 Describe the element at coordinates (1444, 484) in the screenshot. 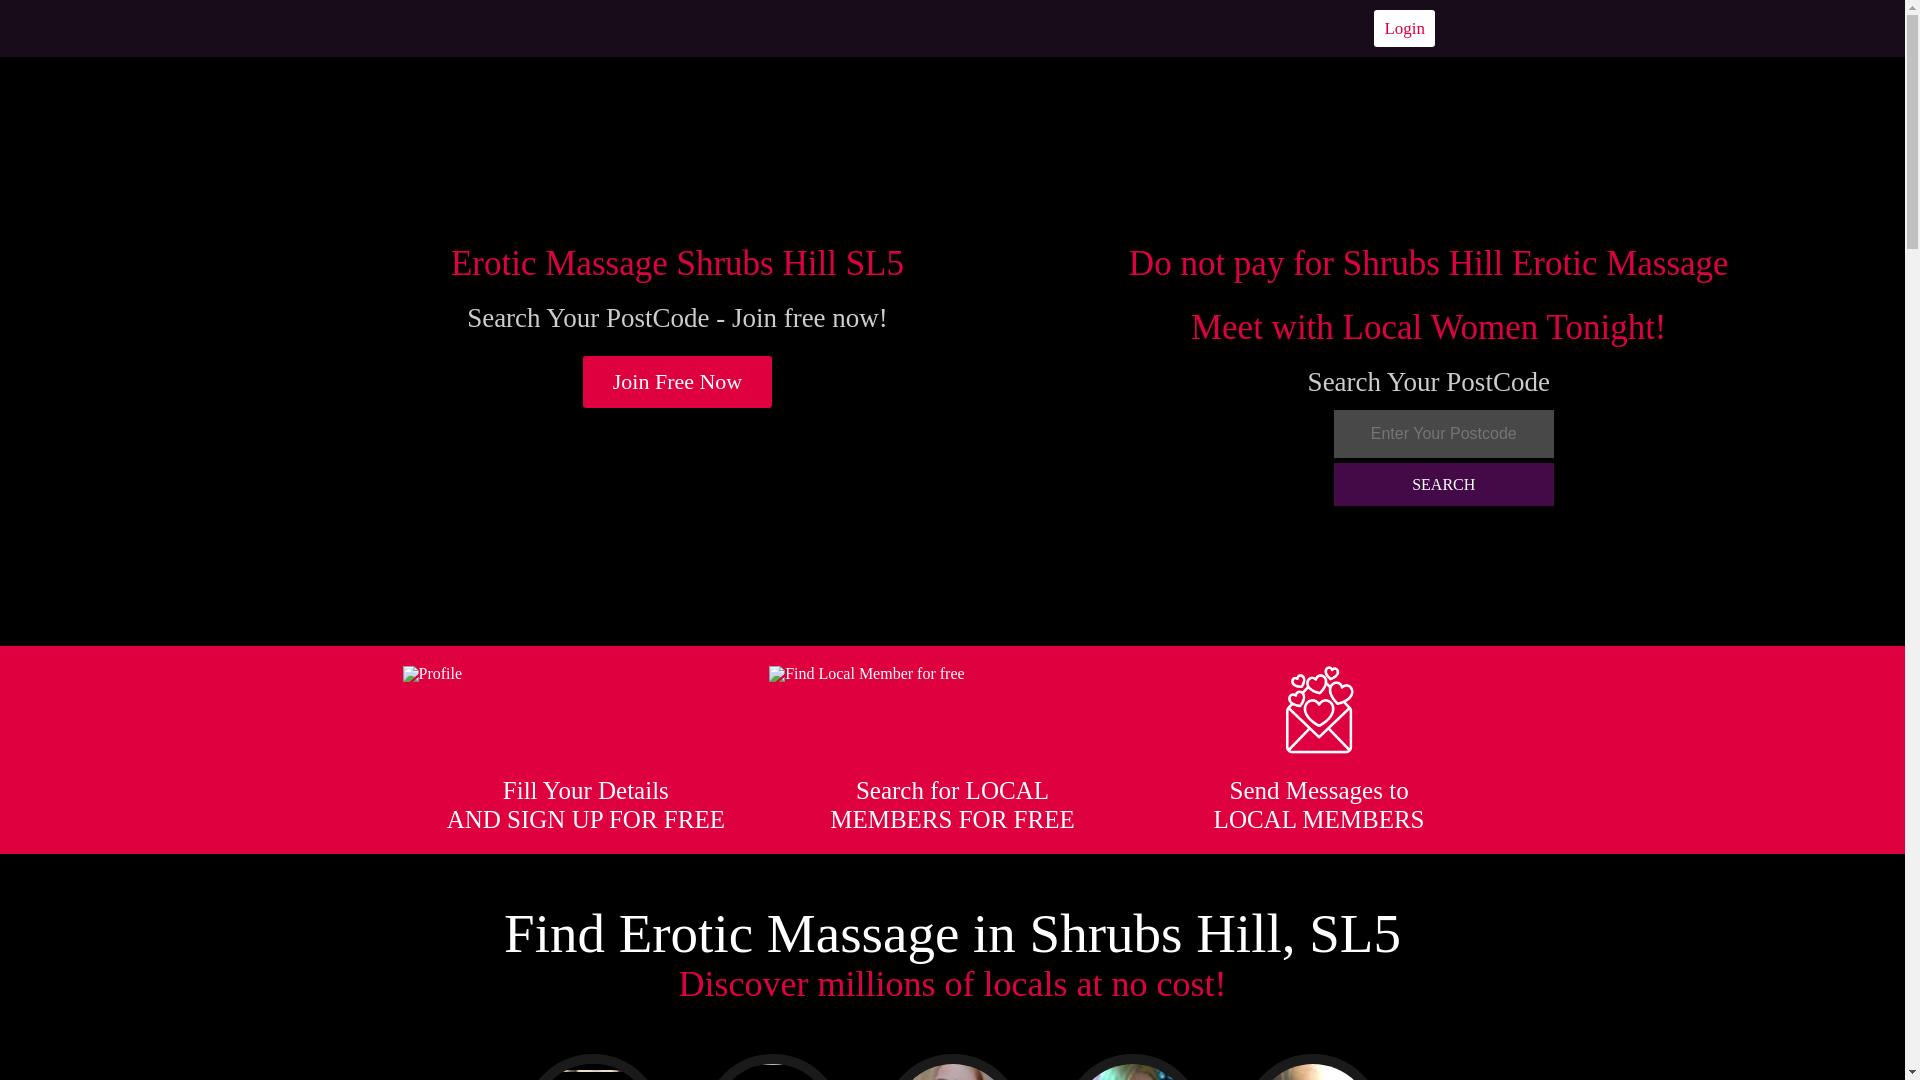

I see `SEARCH` at that location.